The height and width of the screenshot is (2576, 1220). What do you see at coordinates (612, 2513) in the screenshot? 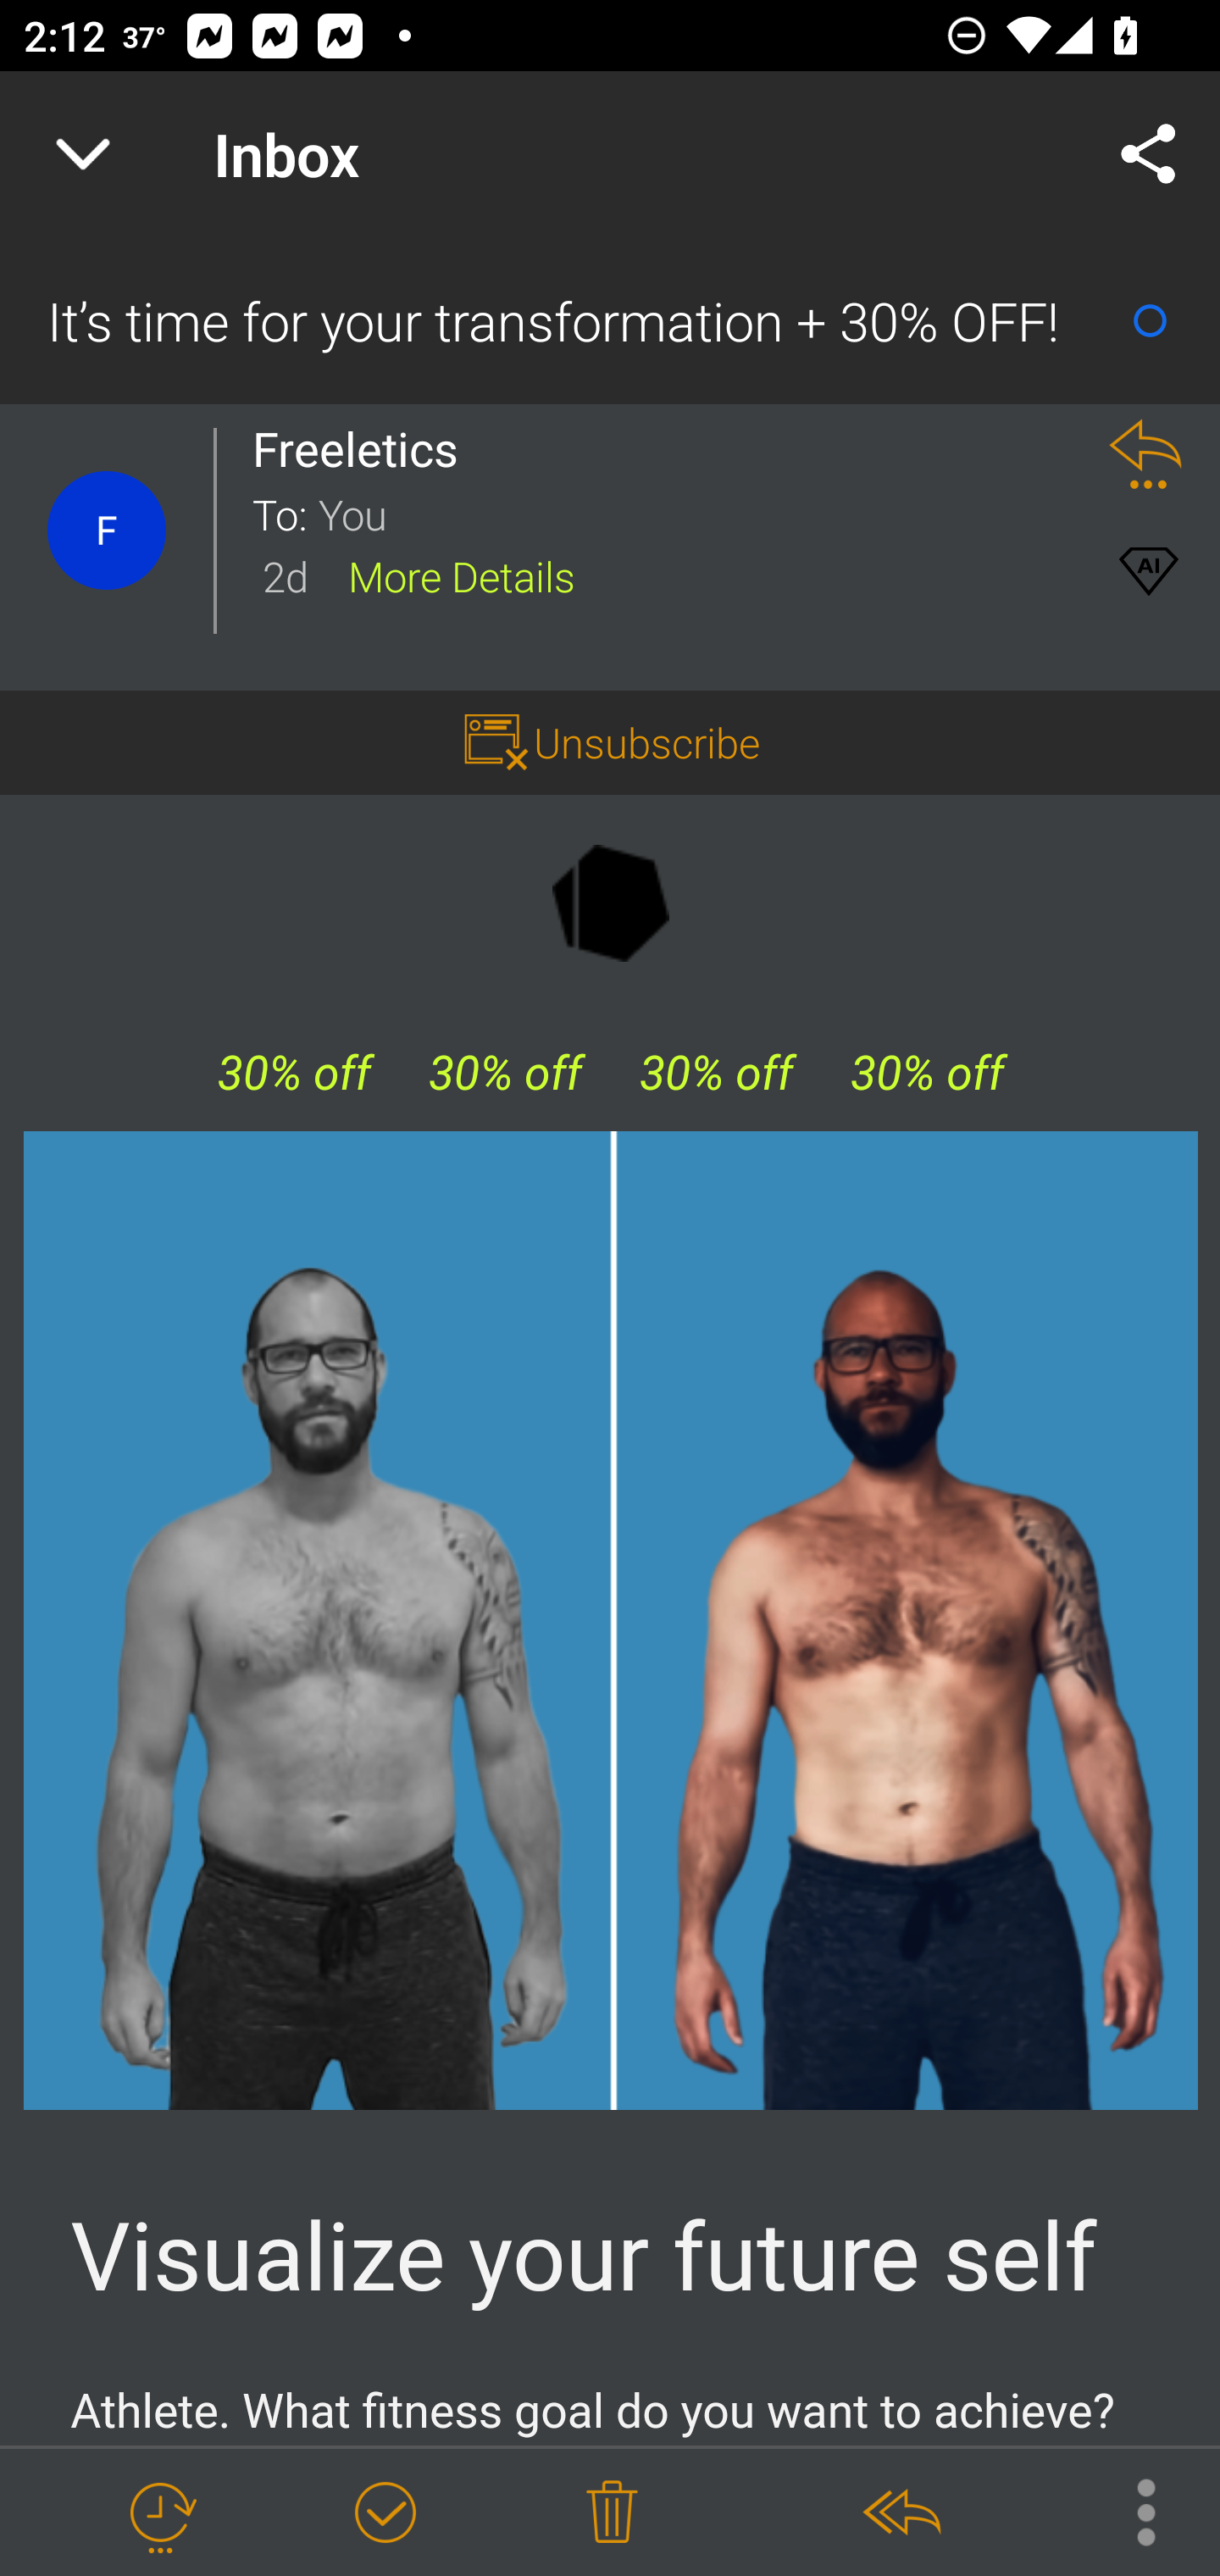
I see `Delete` at bounding box center [612, 2513].